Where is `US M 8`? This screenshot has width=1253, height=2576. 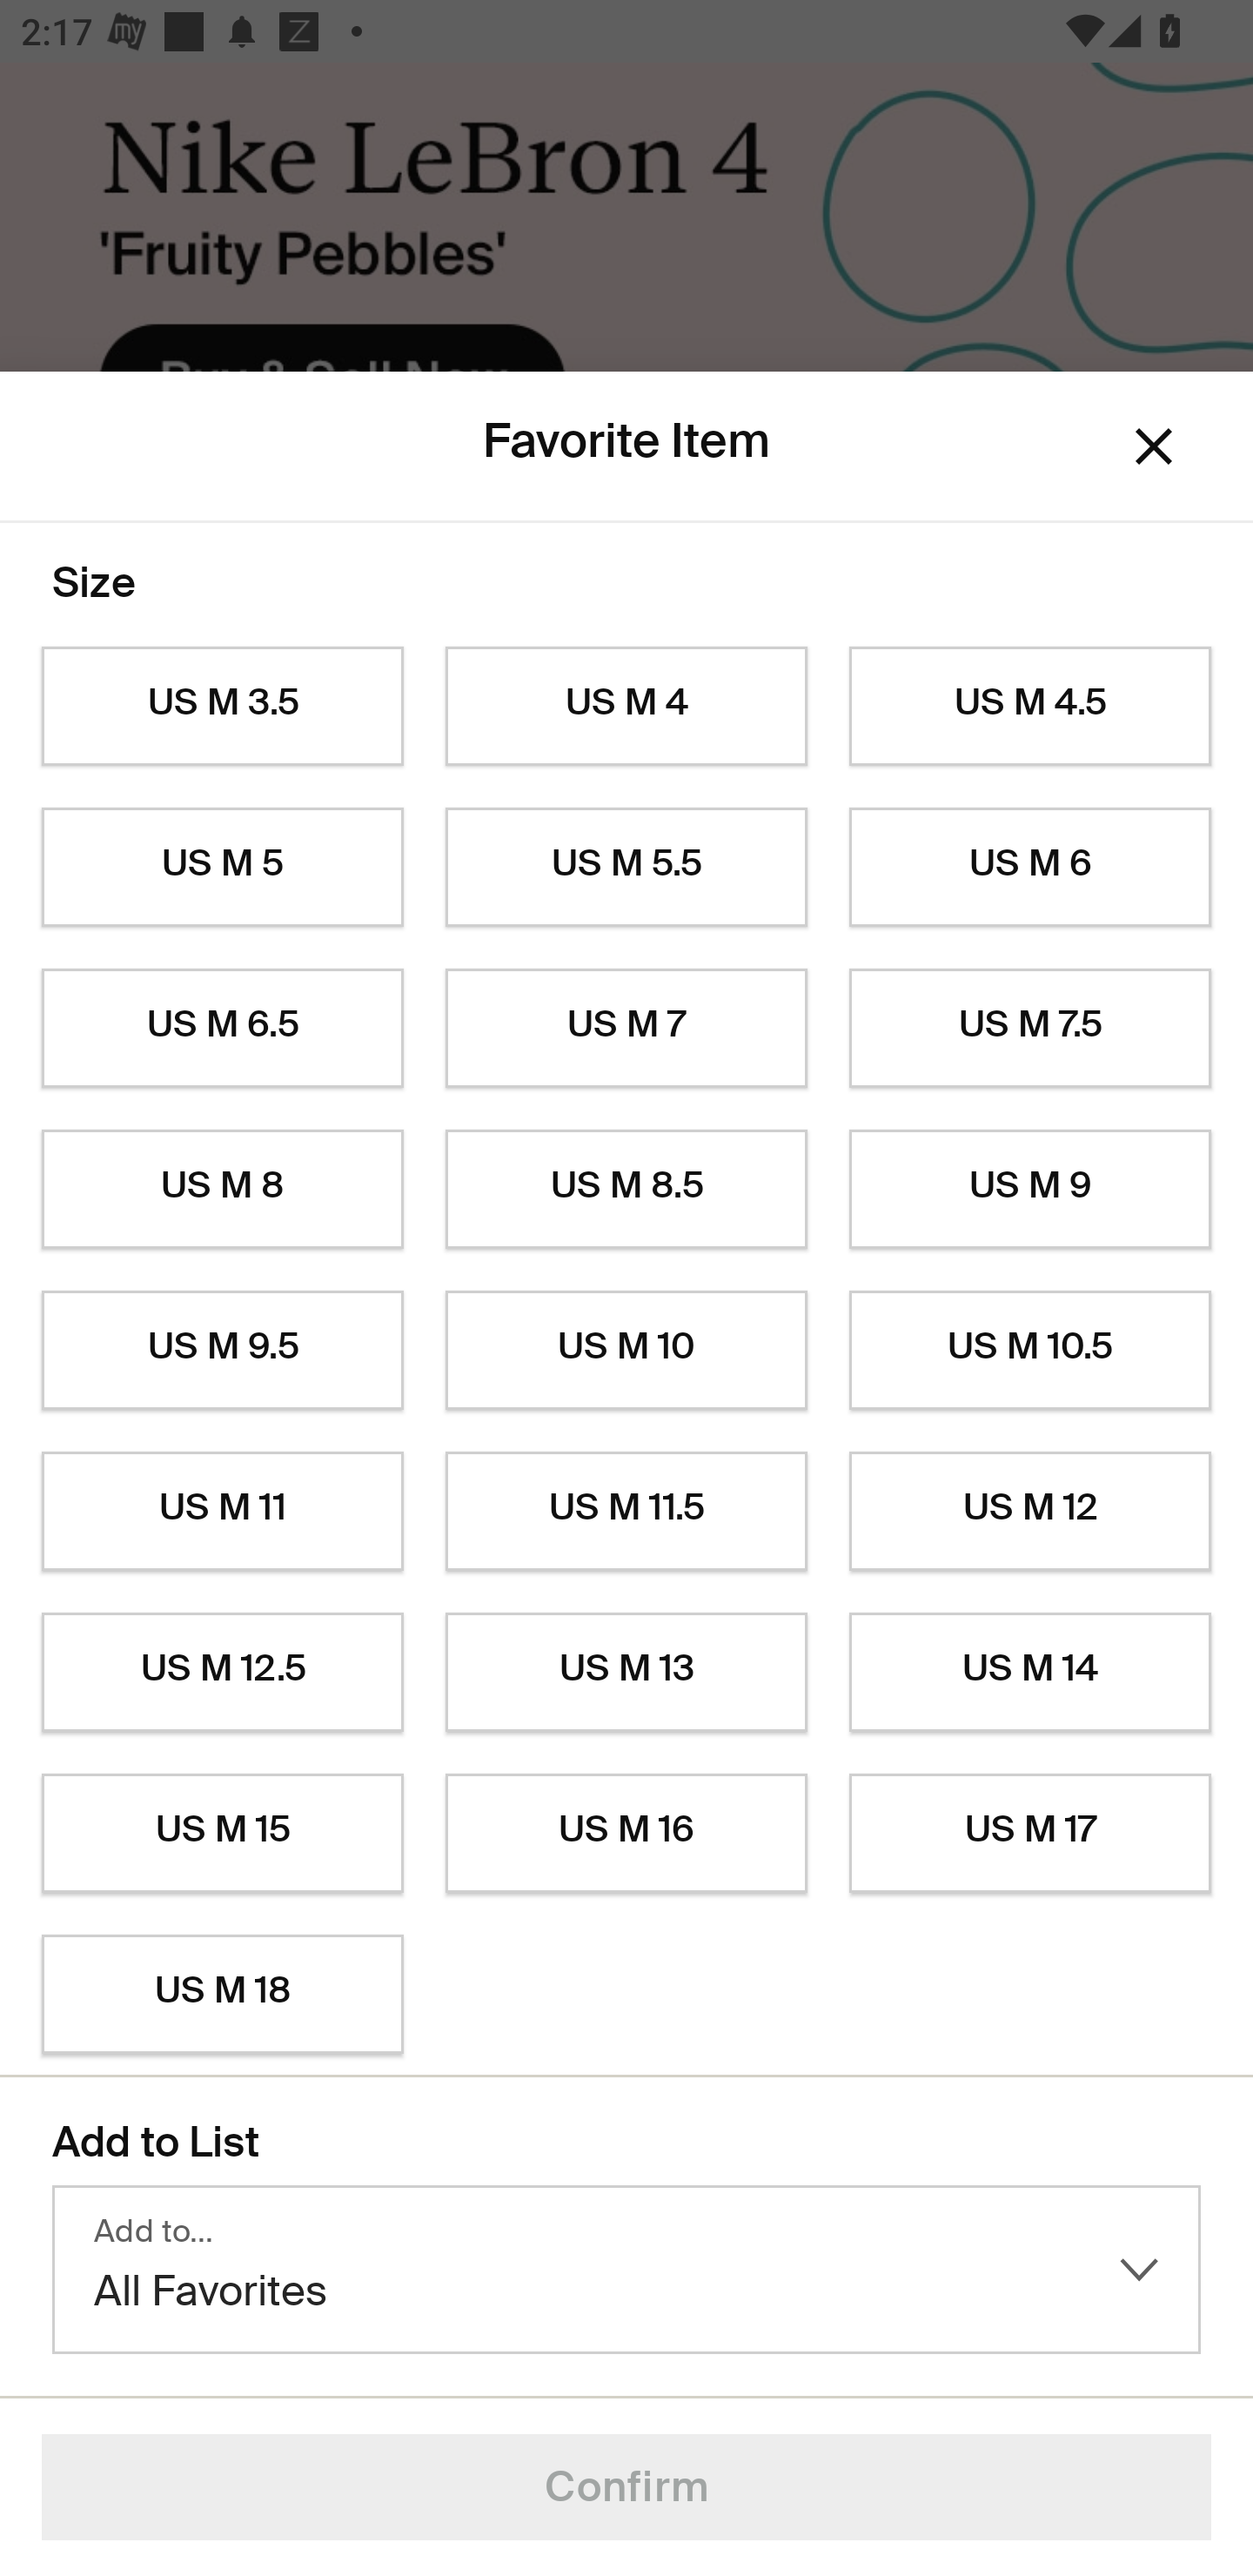
US M 8 is located at coordinates (222, 1190).